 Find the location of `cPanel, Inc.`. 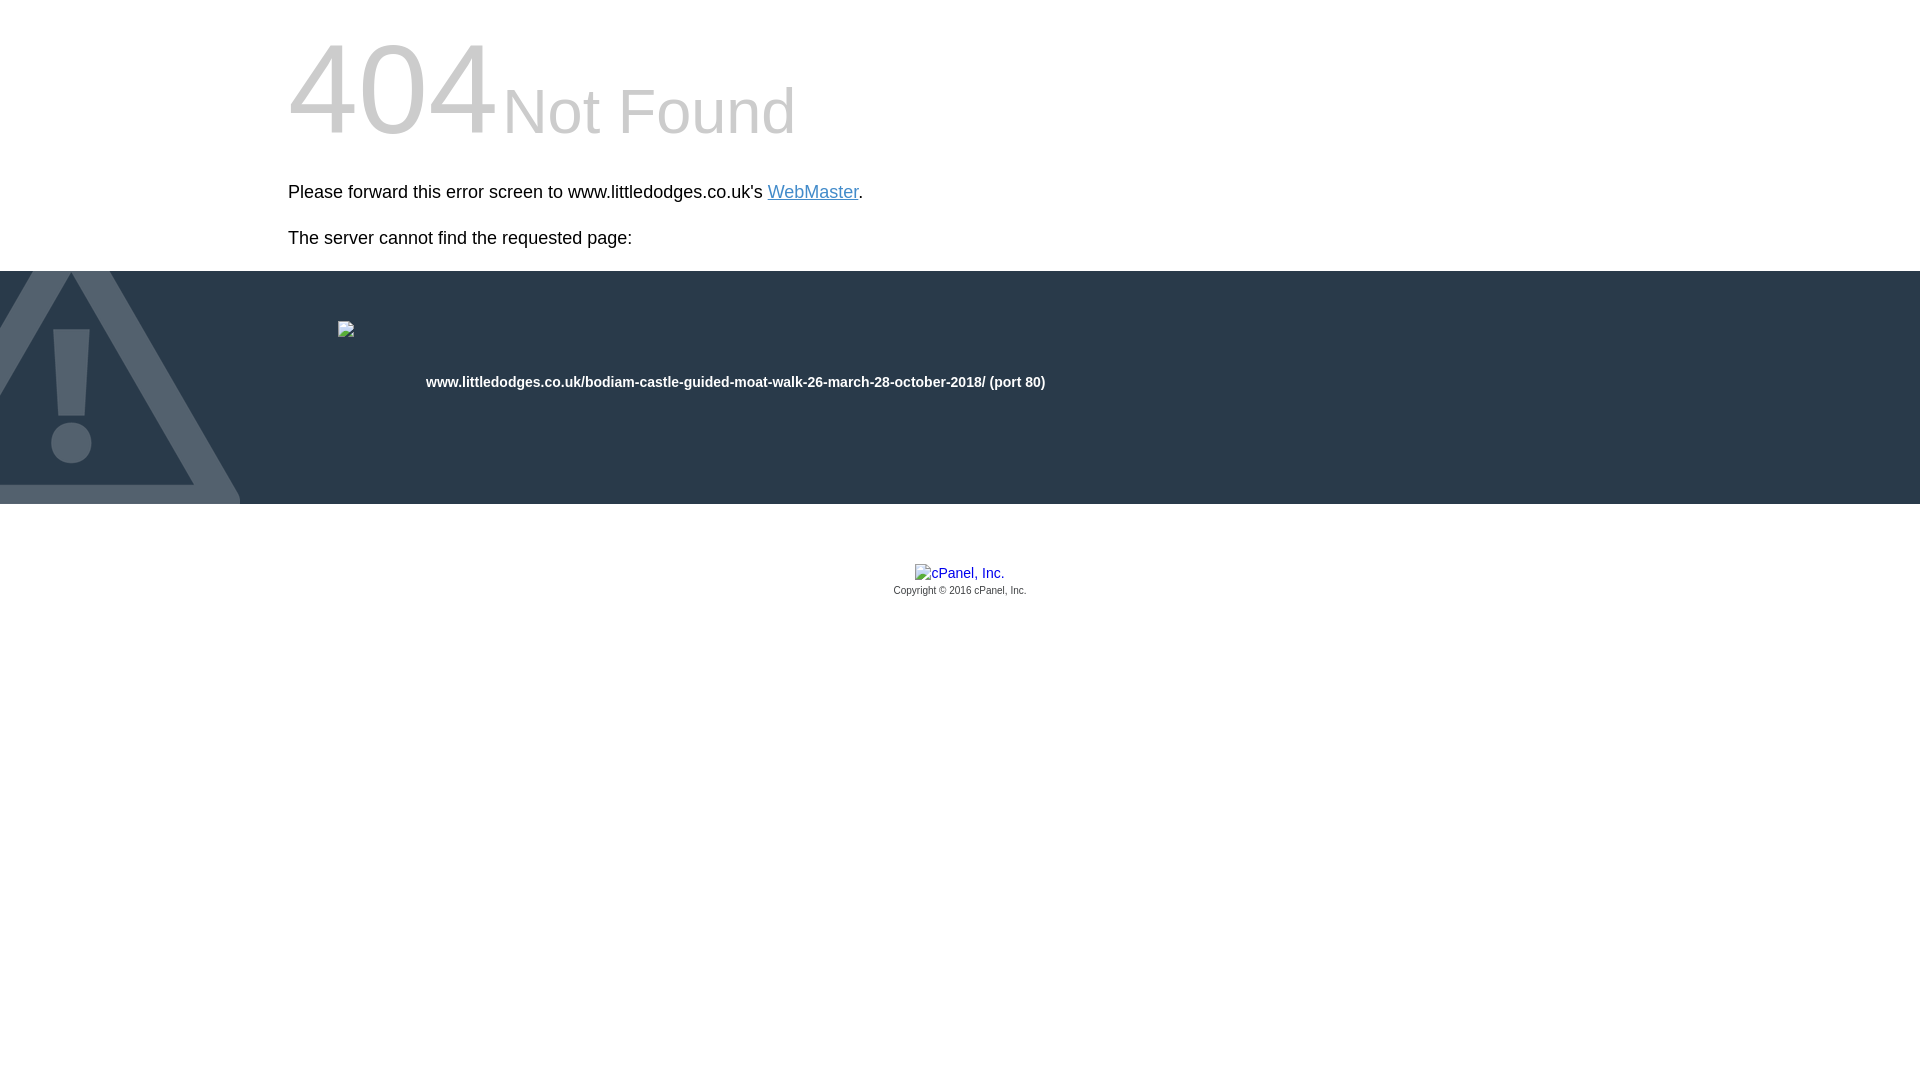

cPanel, Inc. is located at coordinates (960, 581).